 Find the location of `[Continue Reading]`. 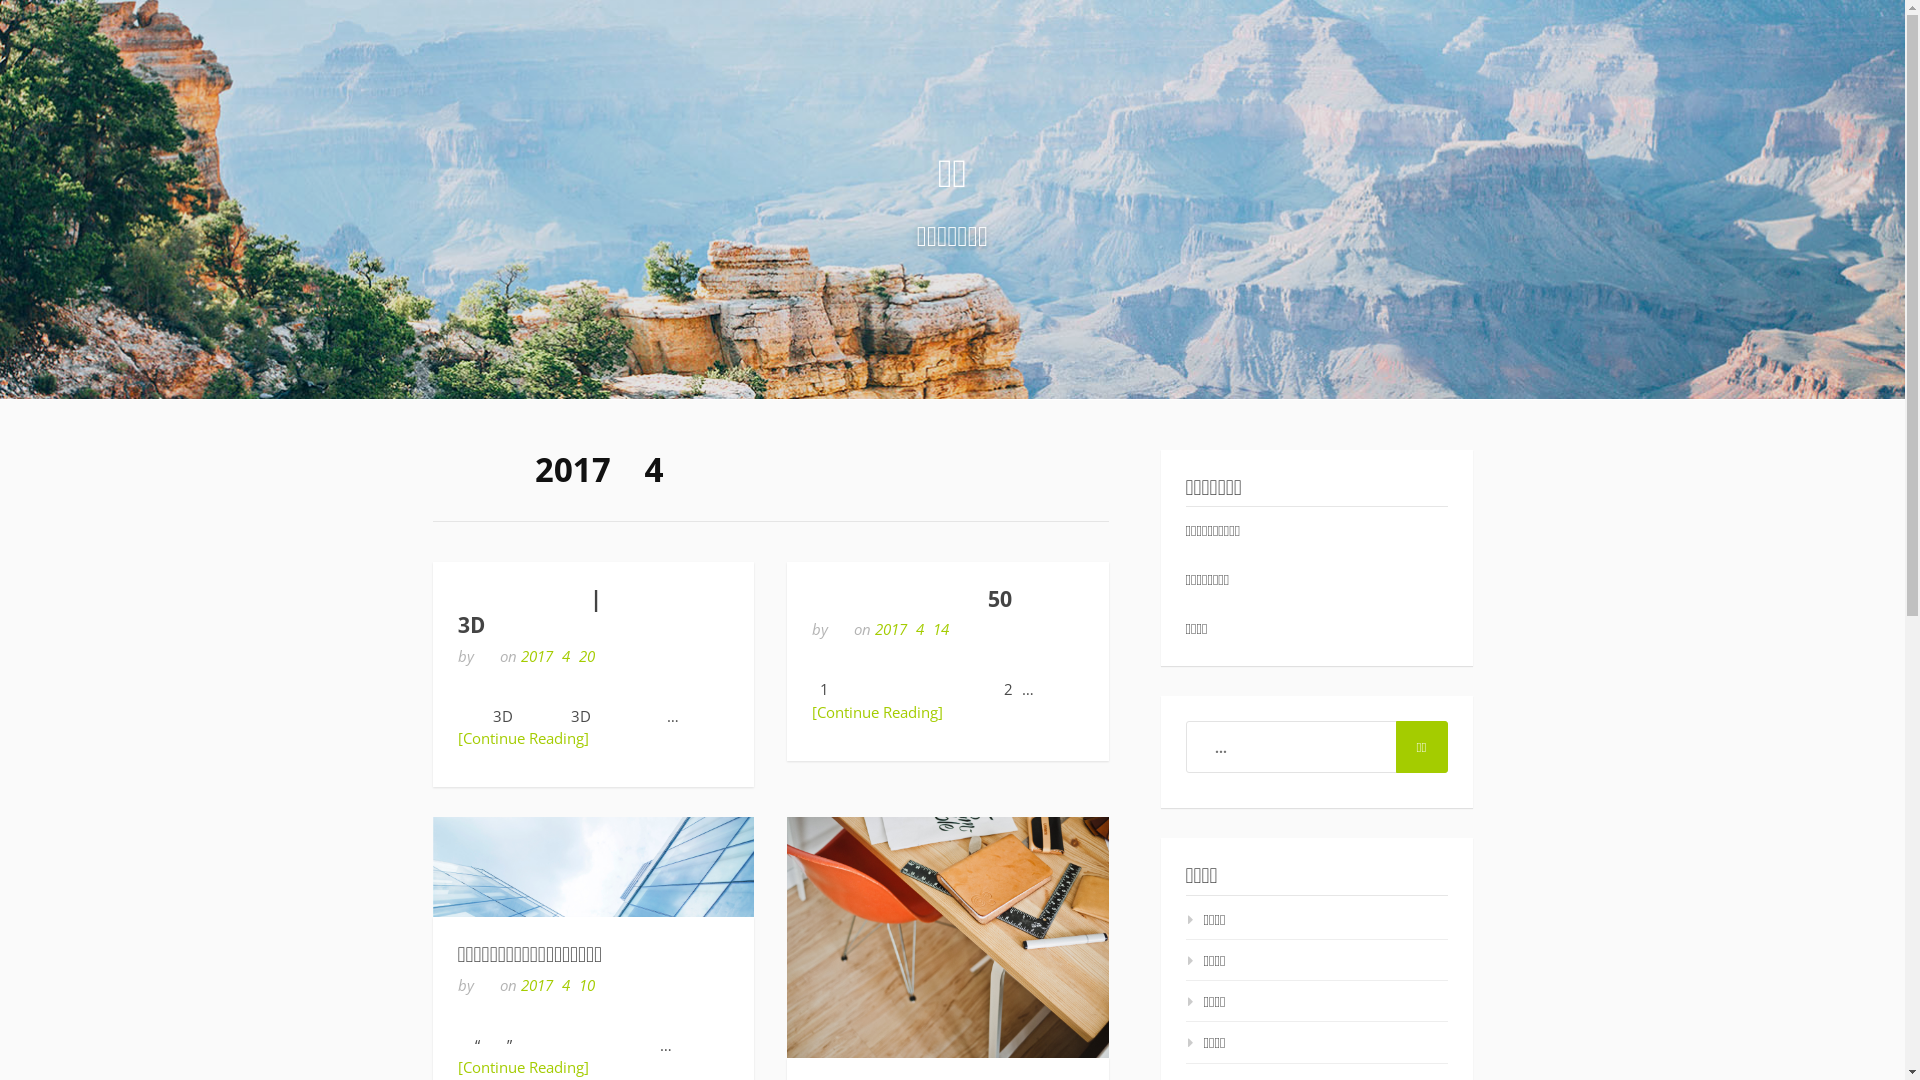

[Continue Reading] is located at coordinates (878, 712).